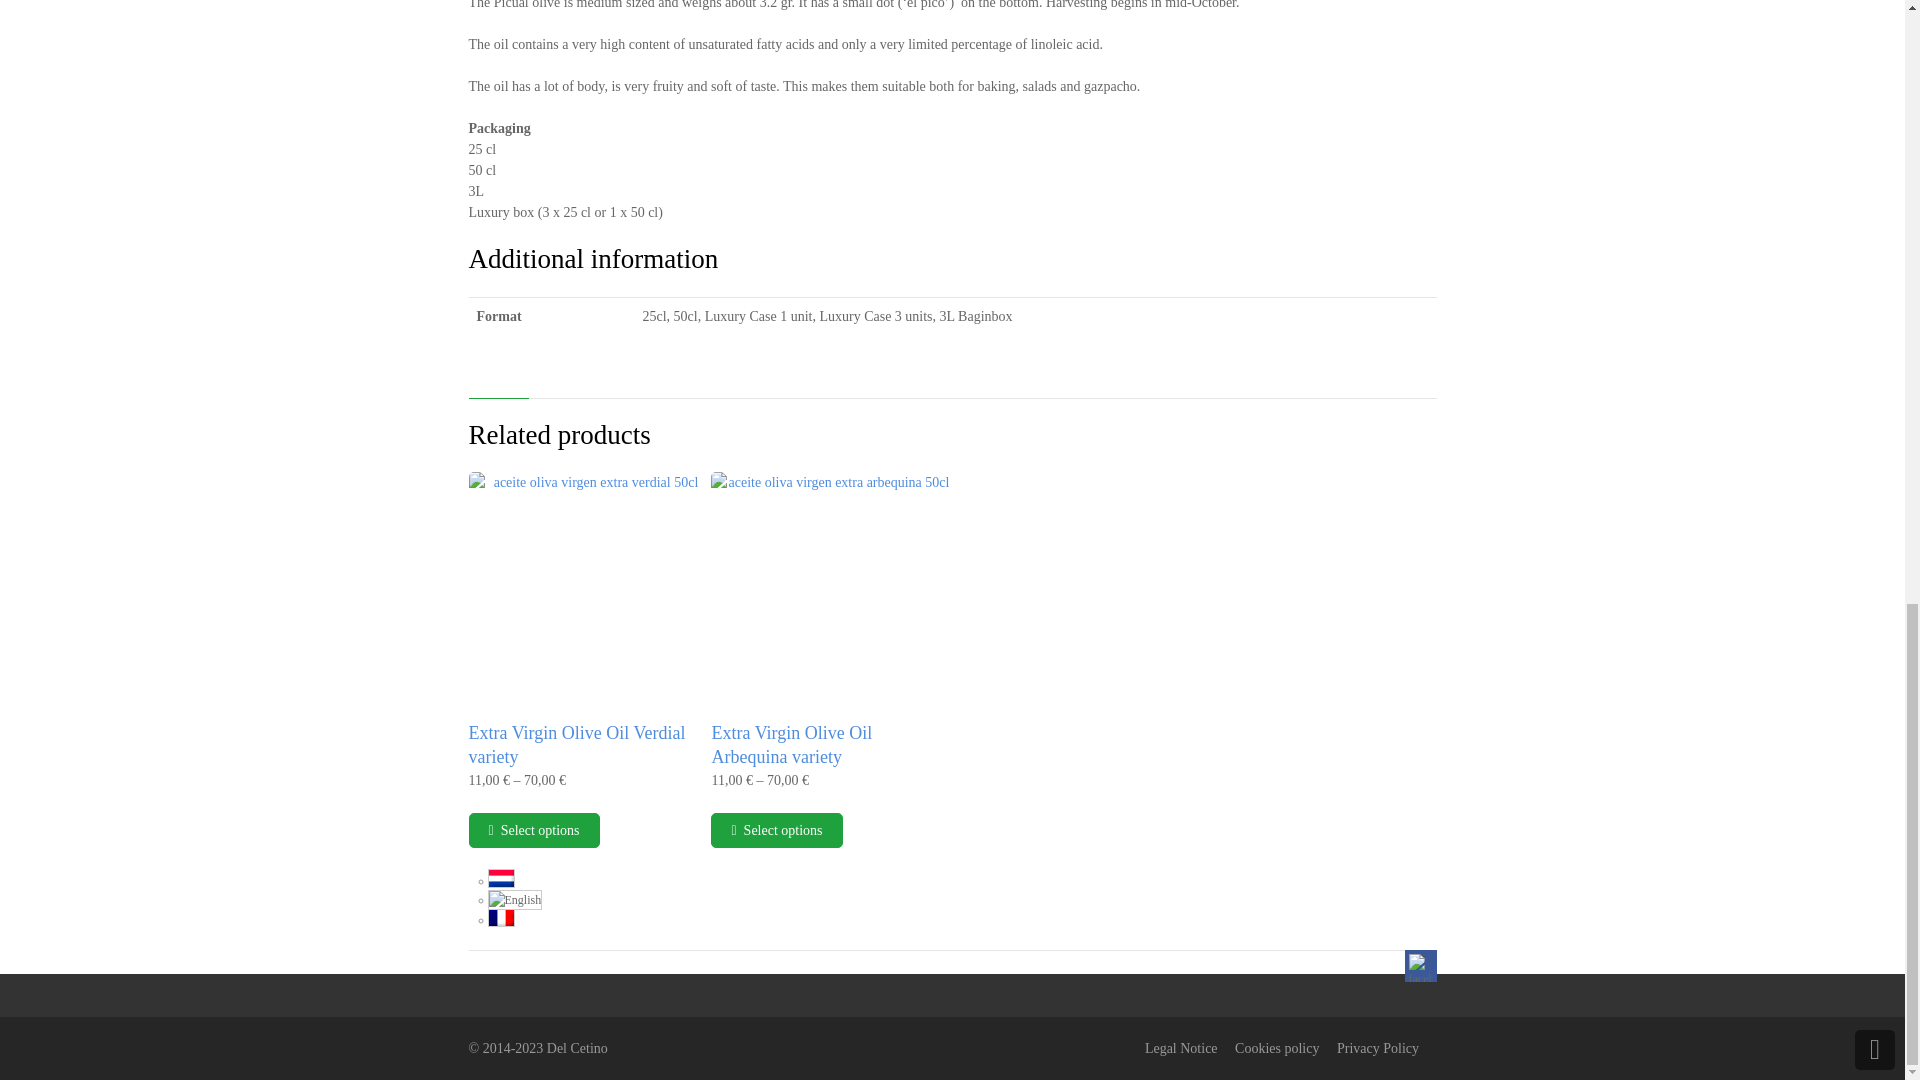 The height and width of the screenshot is (1080, 1920). What do you see at coordinates (776, 830) in the screenshot?
I see `Select options` at bounding box center [776, 830].